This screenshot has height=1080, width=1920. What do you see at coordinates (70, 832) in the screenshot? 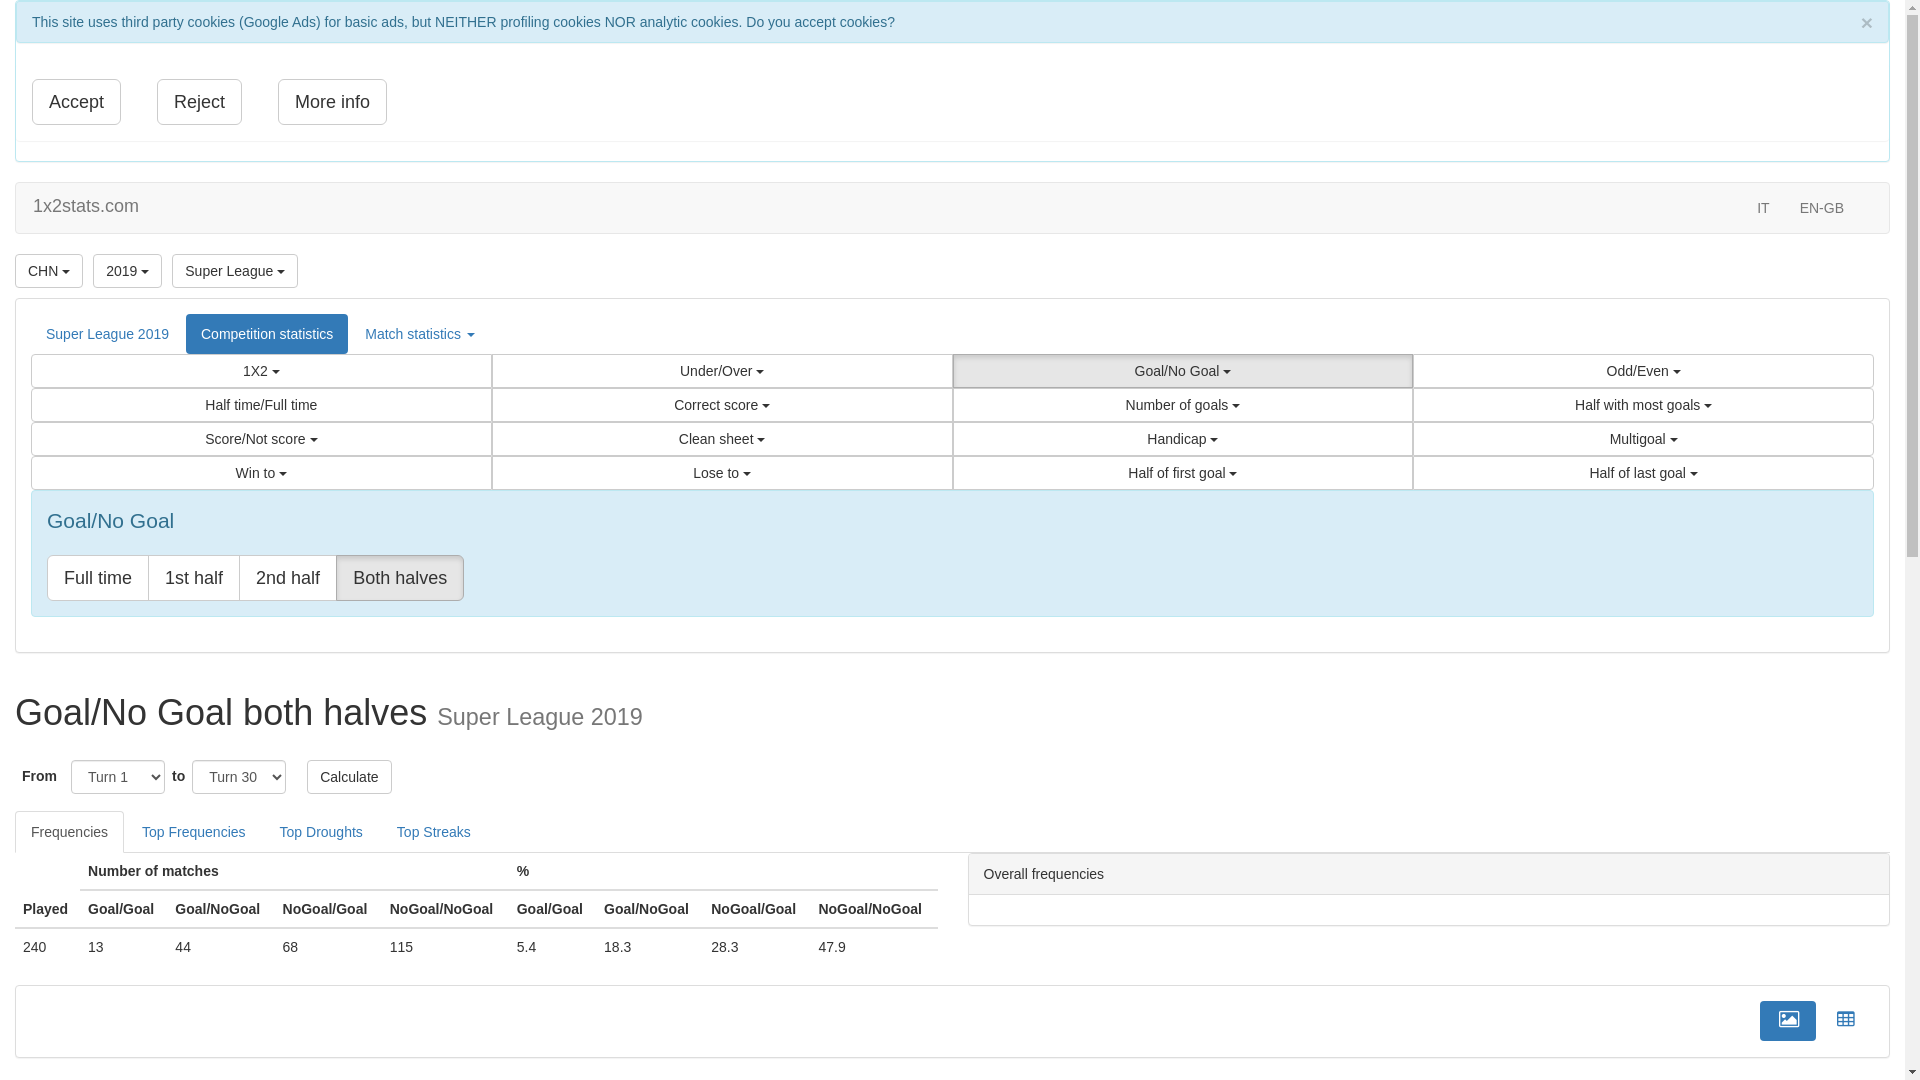
I see `Frequencies` at bounding box center [70, 832].